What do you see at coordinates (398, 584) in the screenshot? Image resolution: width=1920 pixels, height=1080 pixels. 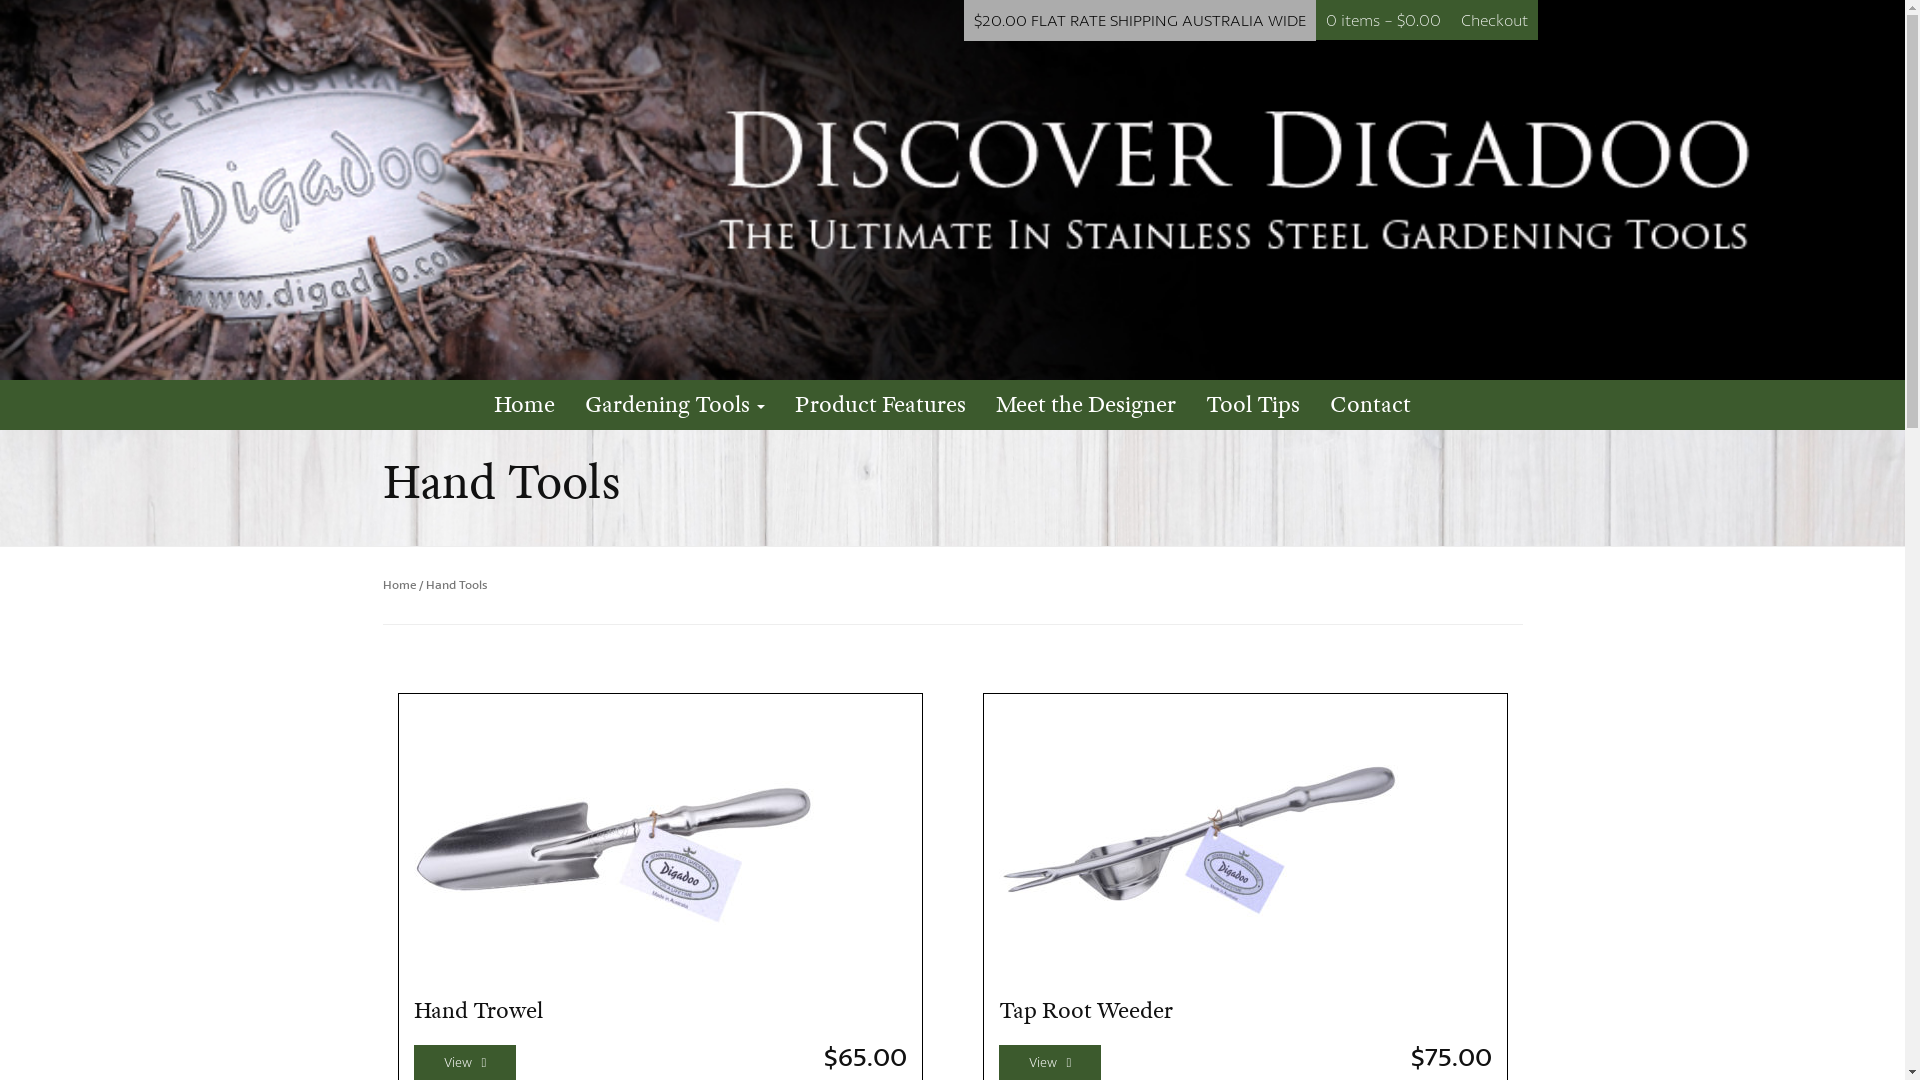 I see `Home` at bounding box center [398, 584].